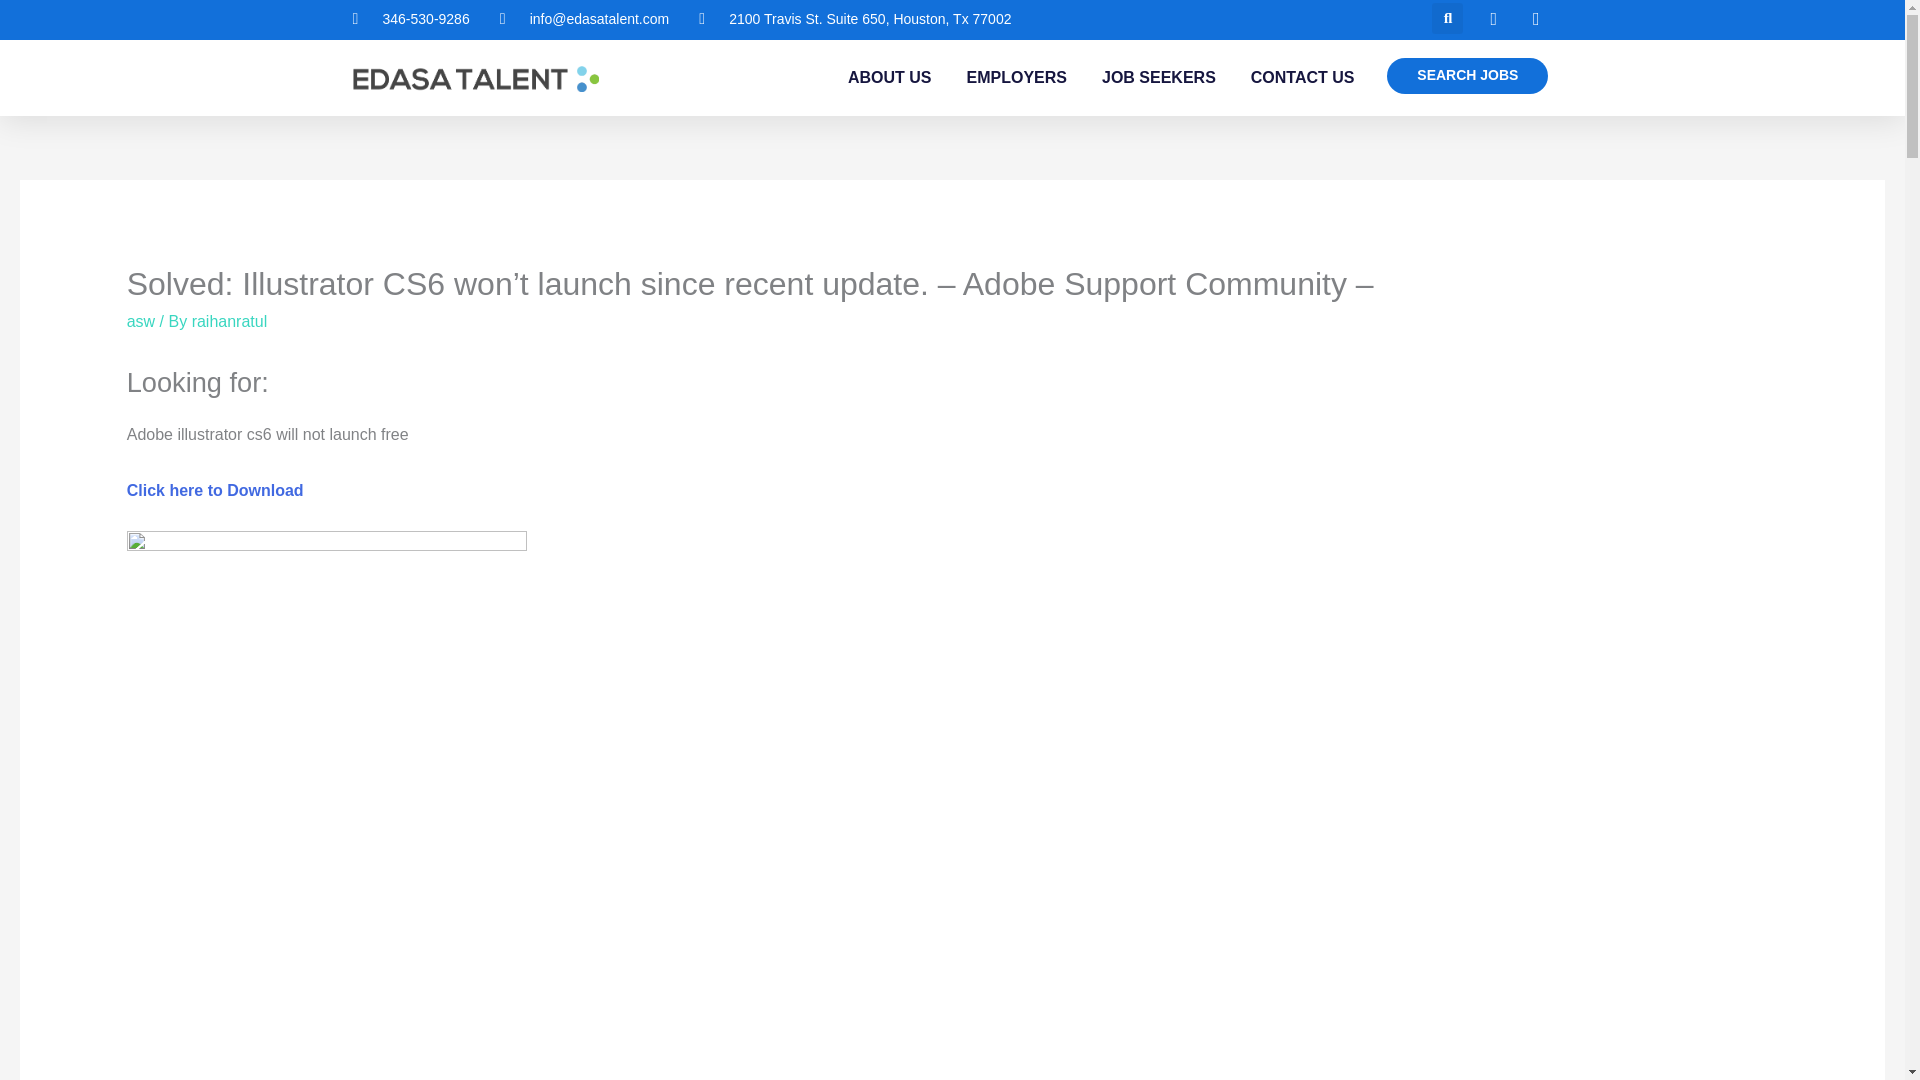  I want to click on SEARCH JOBS, so click(1466, 76).